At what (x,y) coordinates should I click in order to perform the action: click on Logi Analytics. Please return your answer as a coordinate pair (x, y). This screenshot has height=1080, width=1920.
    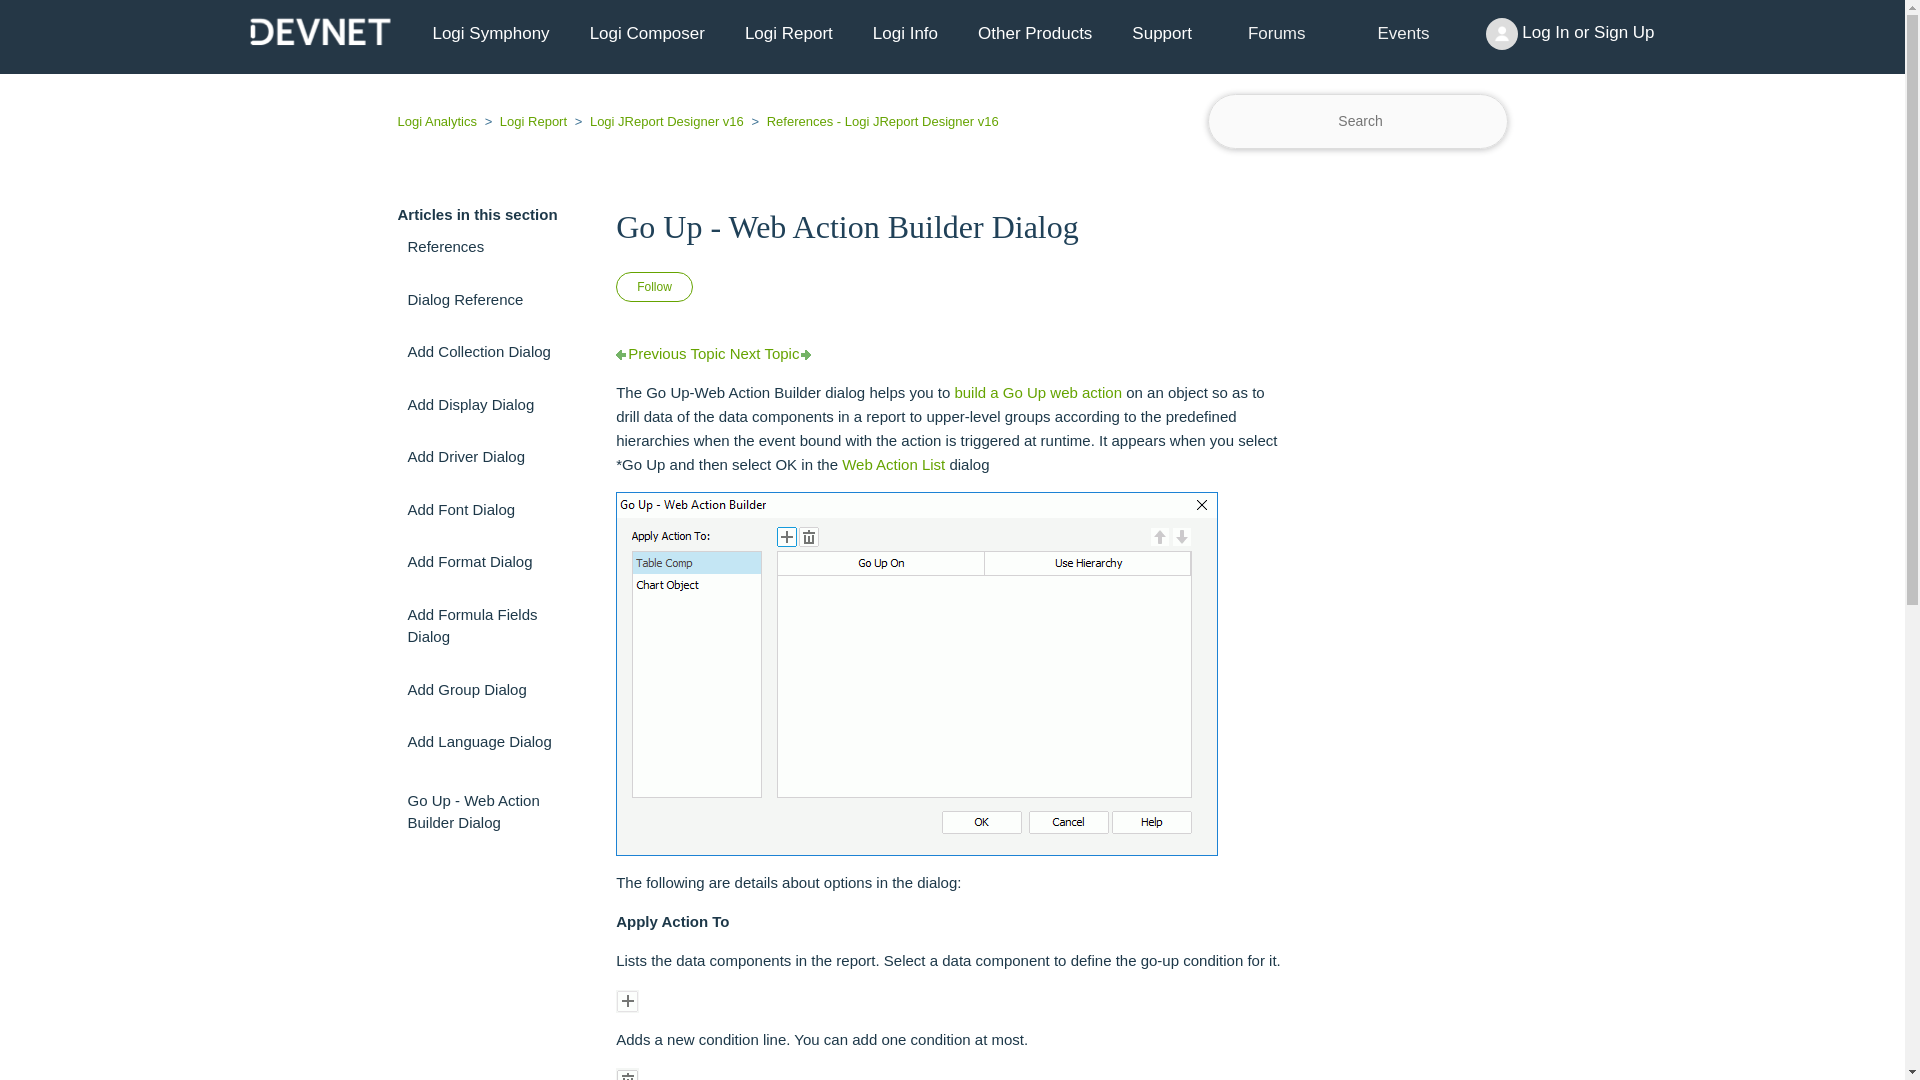
    Looking at the image, I should click on (439, 121).